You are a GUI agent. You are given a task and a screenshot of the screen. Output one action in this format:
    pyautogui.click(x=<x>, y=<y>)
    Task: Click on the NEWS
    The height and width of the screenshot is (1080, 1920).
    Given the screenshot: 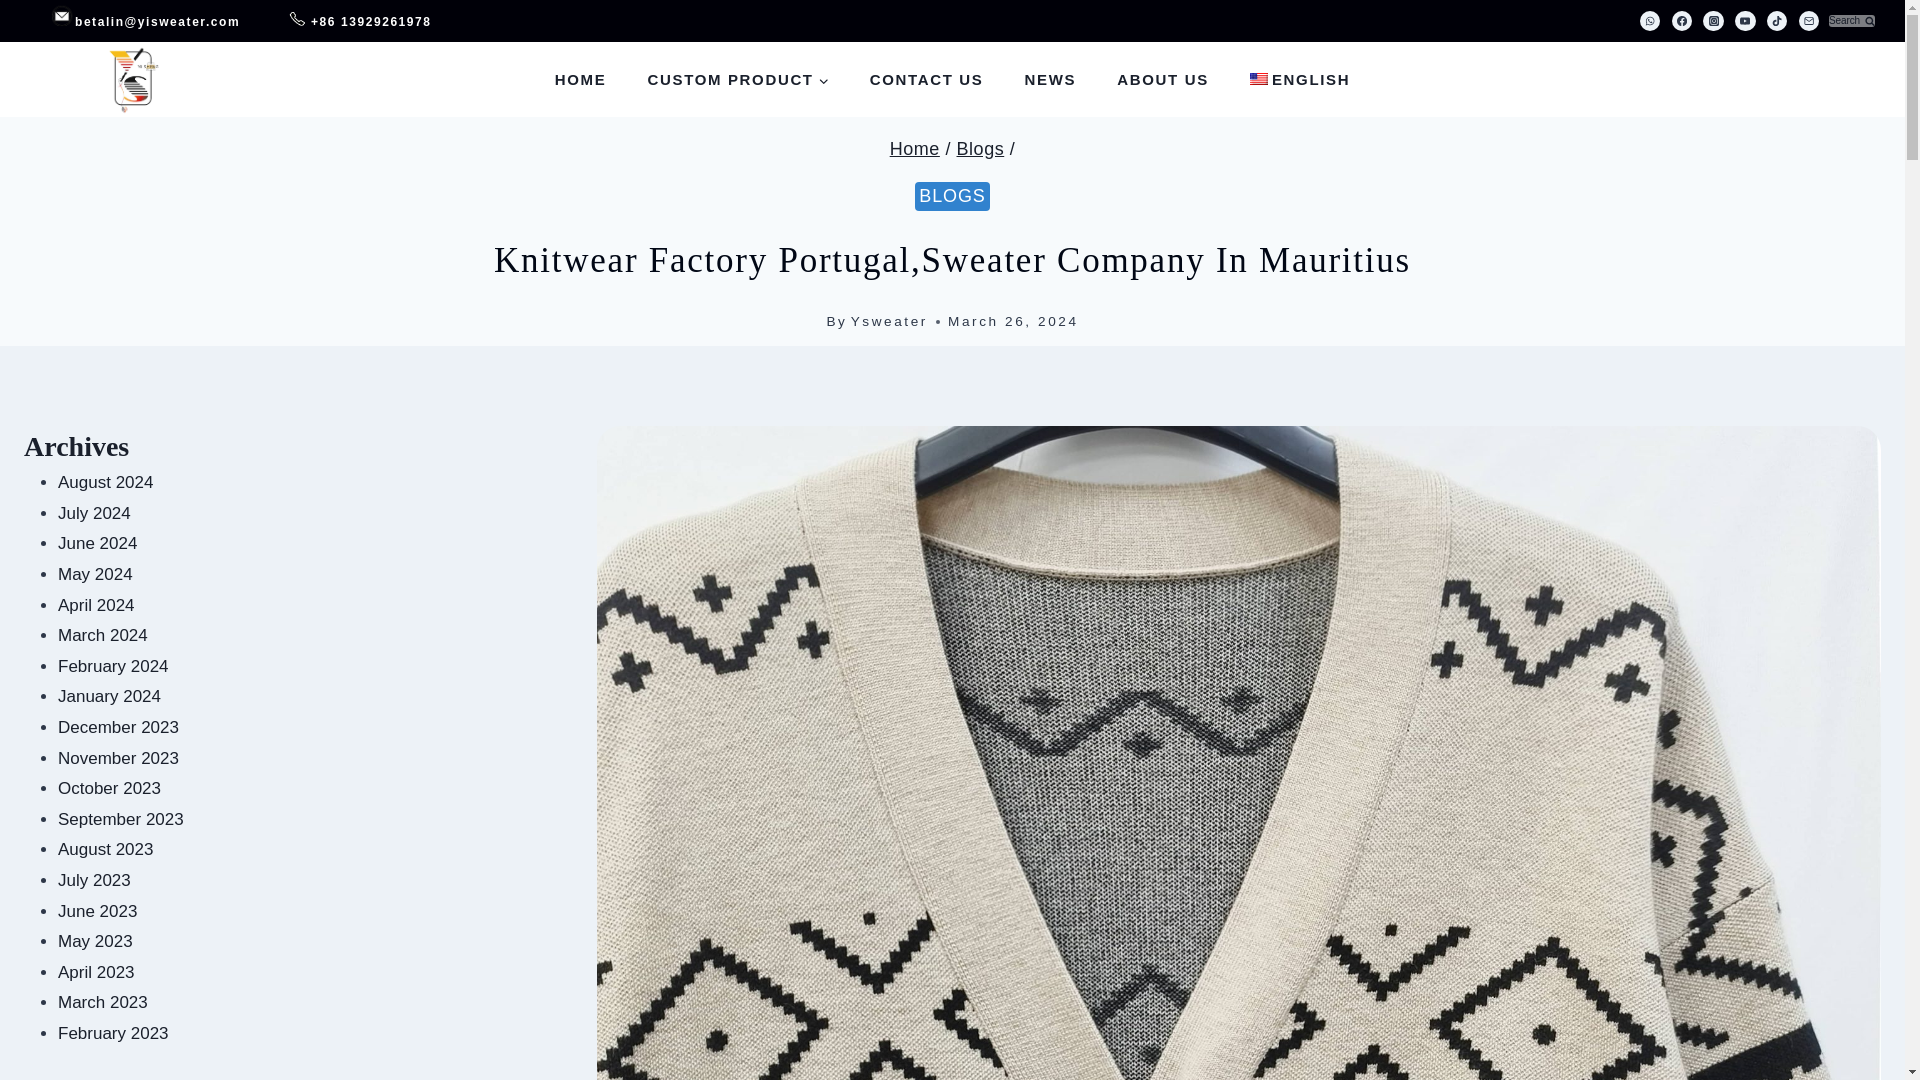 What is the action you would take?
    pyautogui.click(x=1050, y=78)
    